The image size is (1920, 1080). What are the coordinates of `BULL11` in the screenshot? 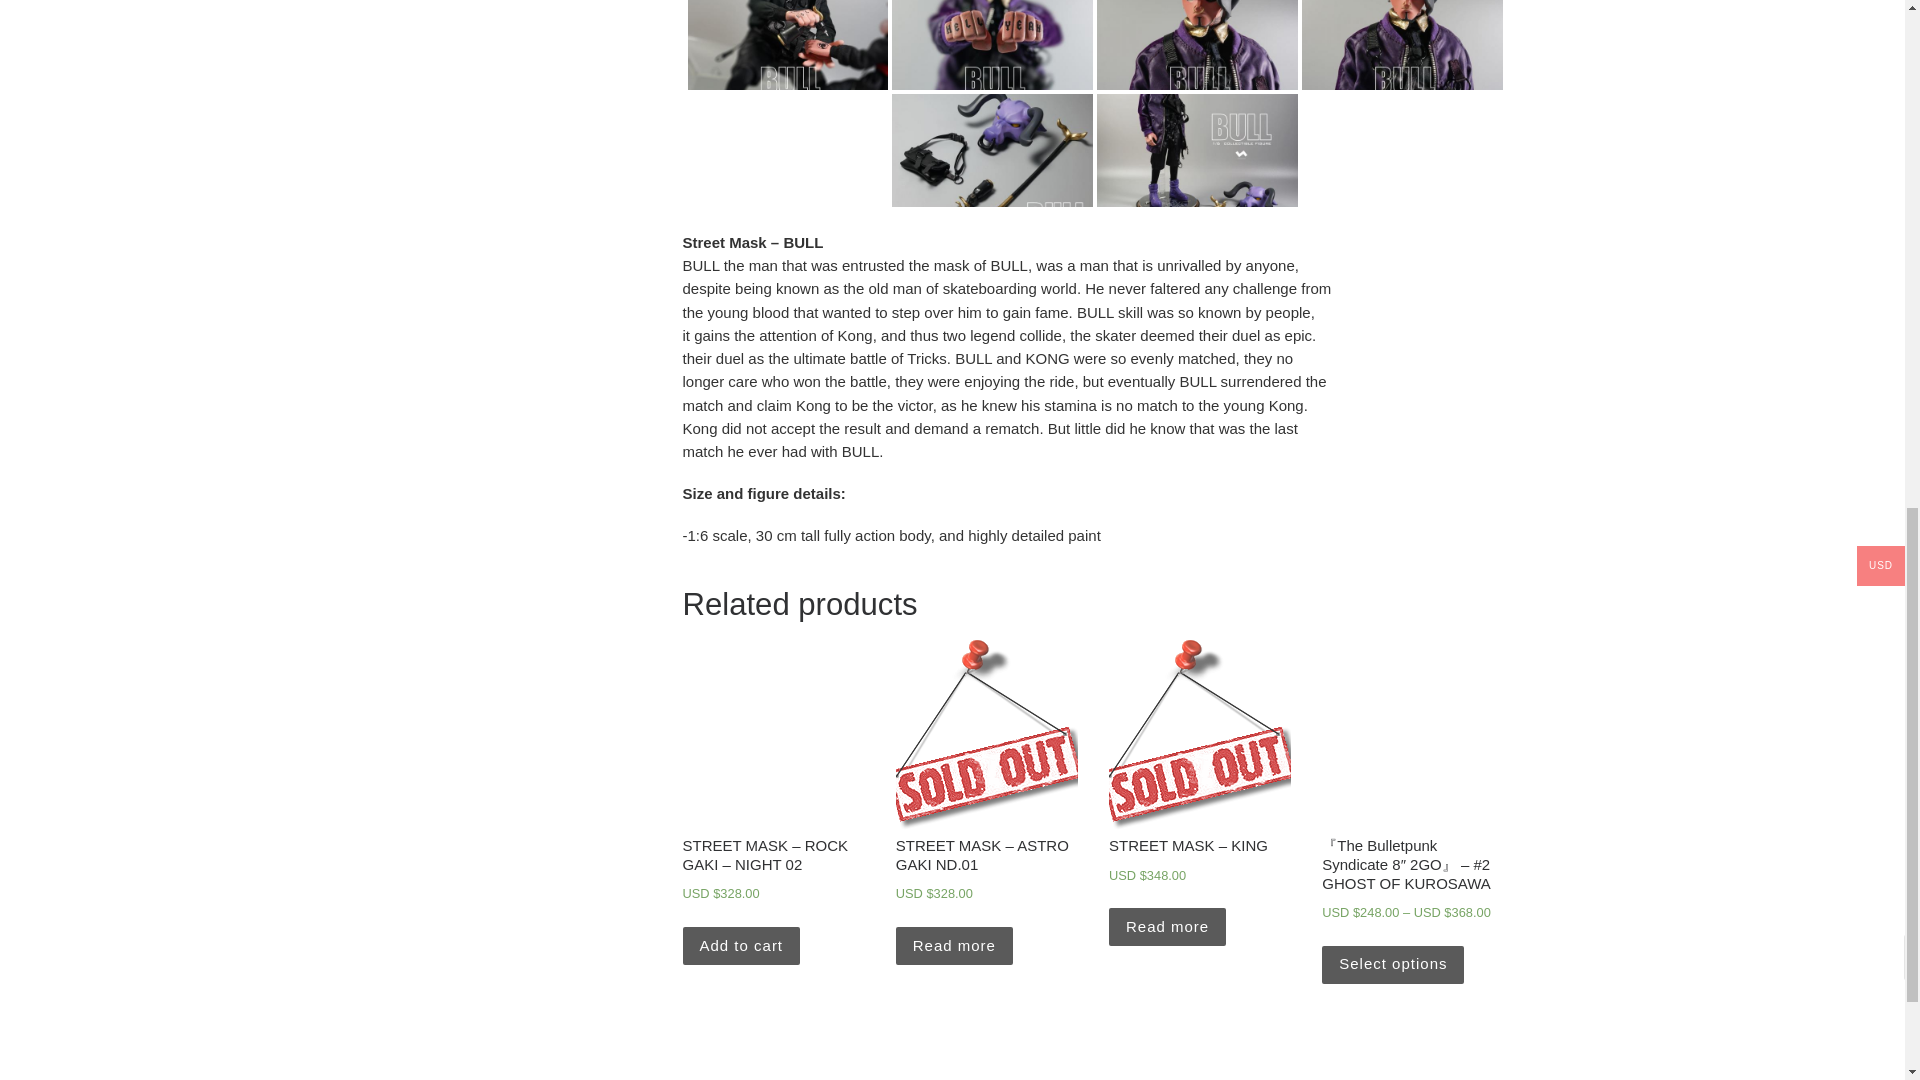 It's located at (992, 9).